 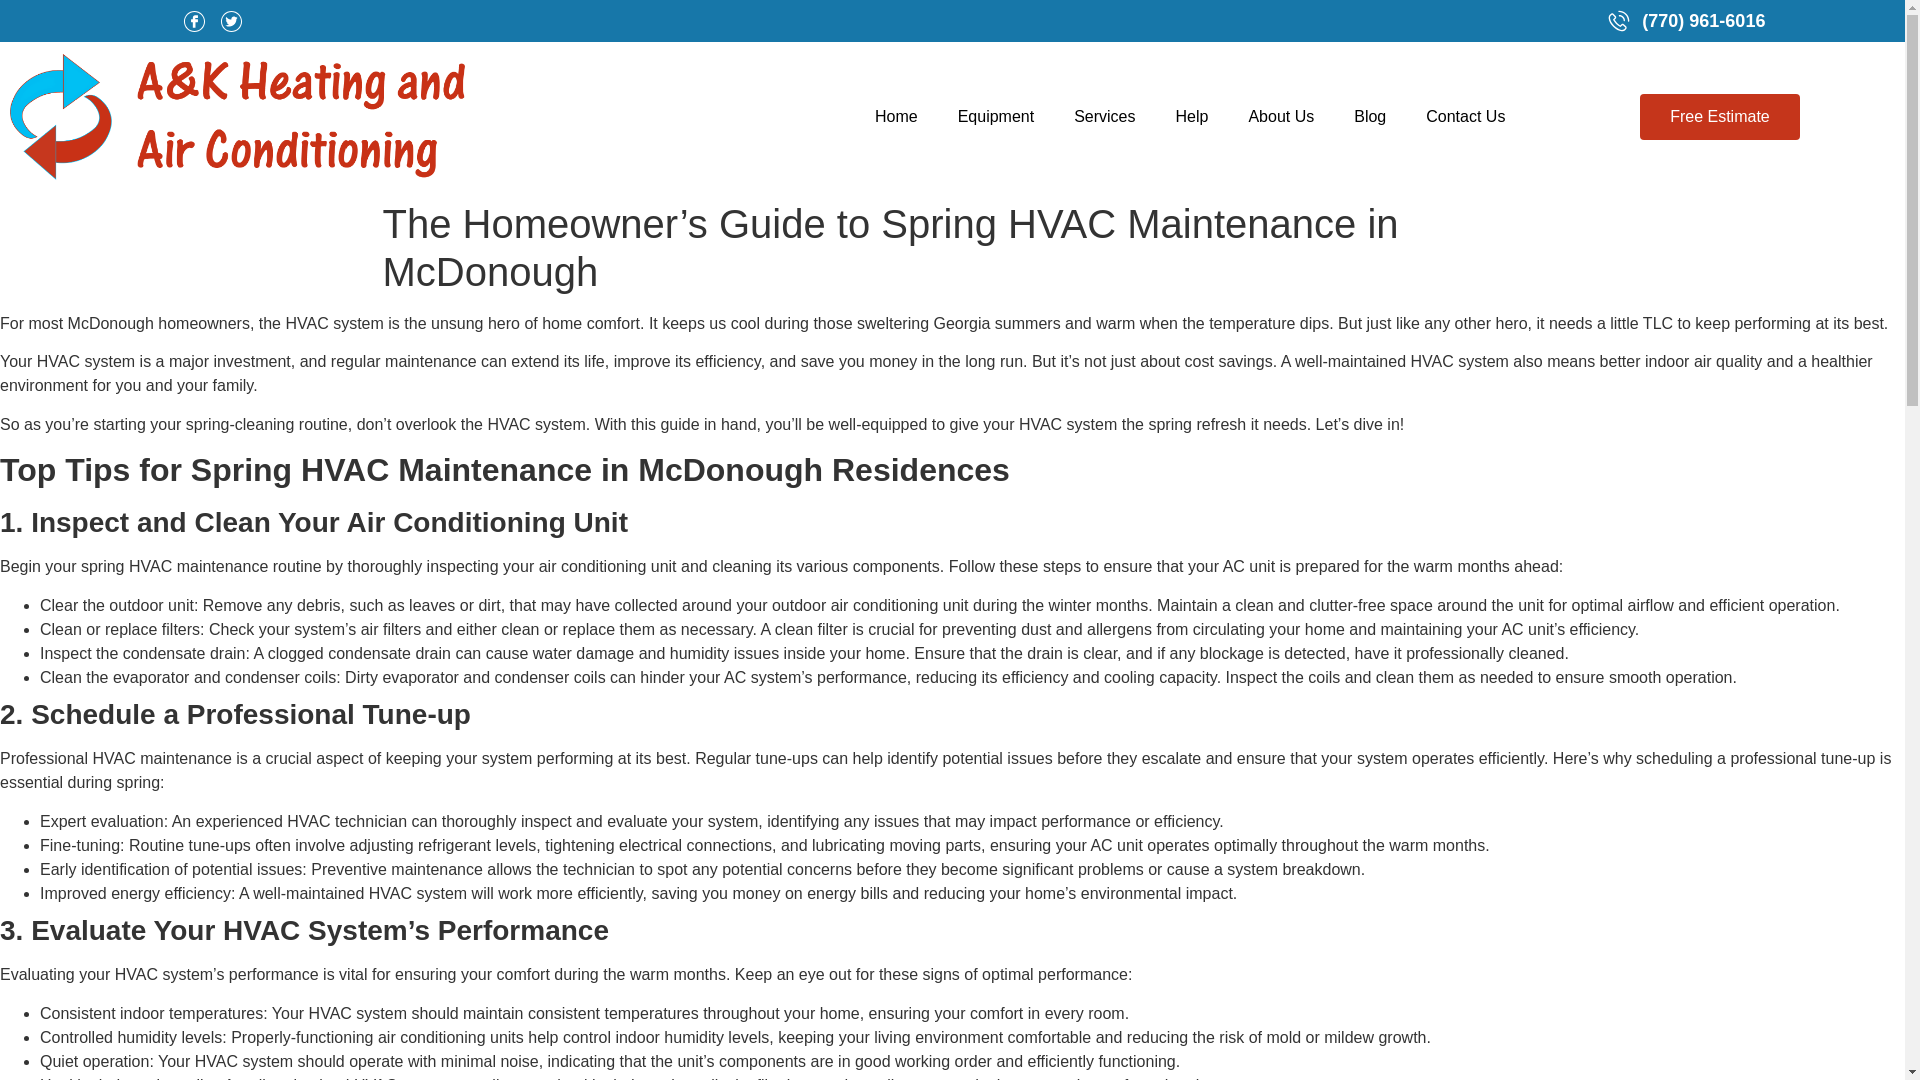 I want to click on Services, so click(x=1104, y=116).